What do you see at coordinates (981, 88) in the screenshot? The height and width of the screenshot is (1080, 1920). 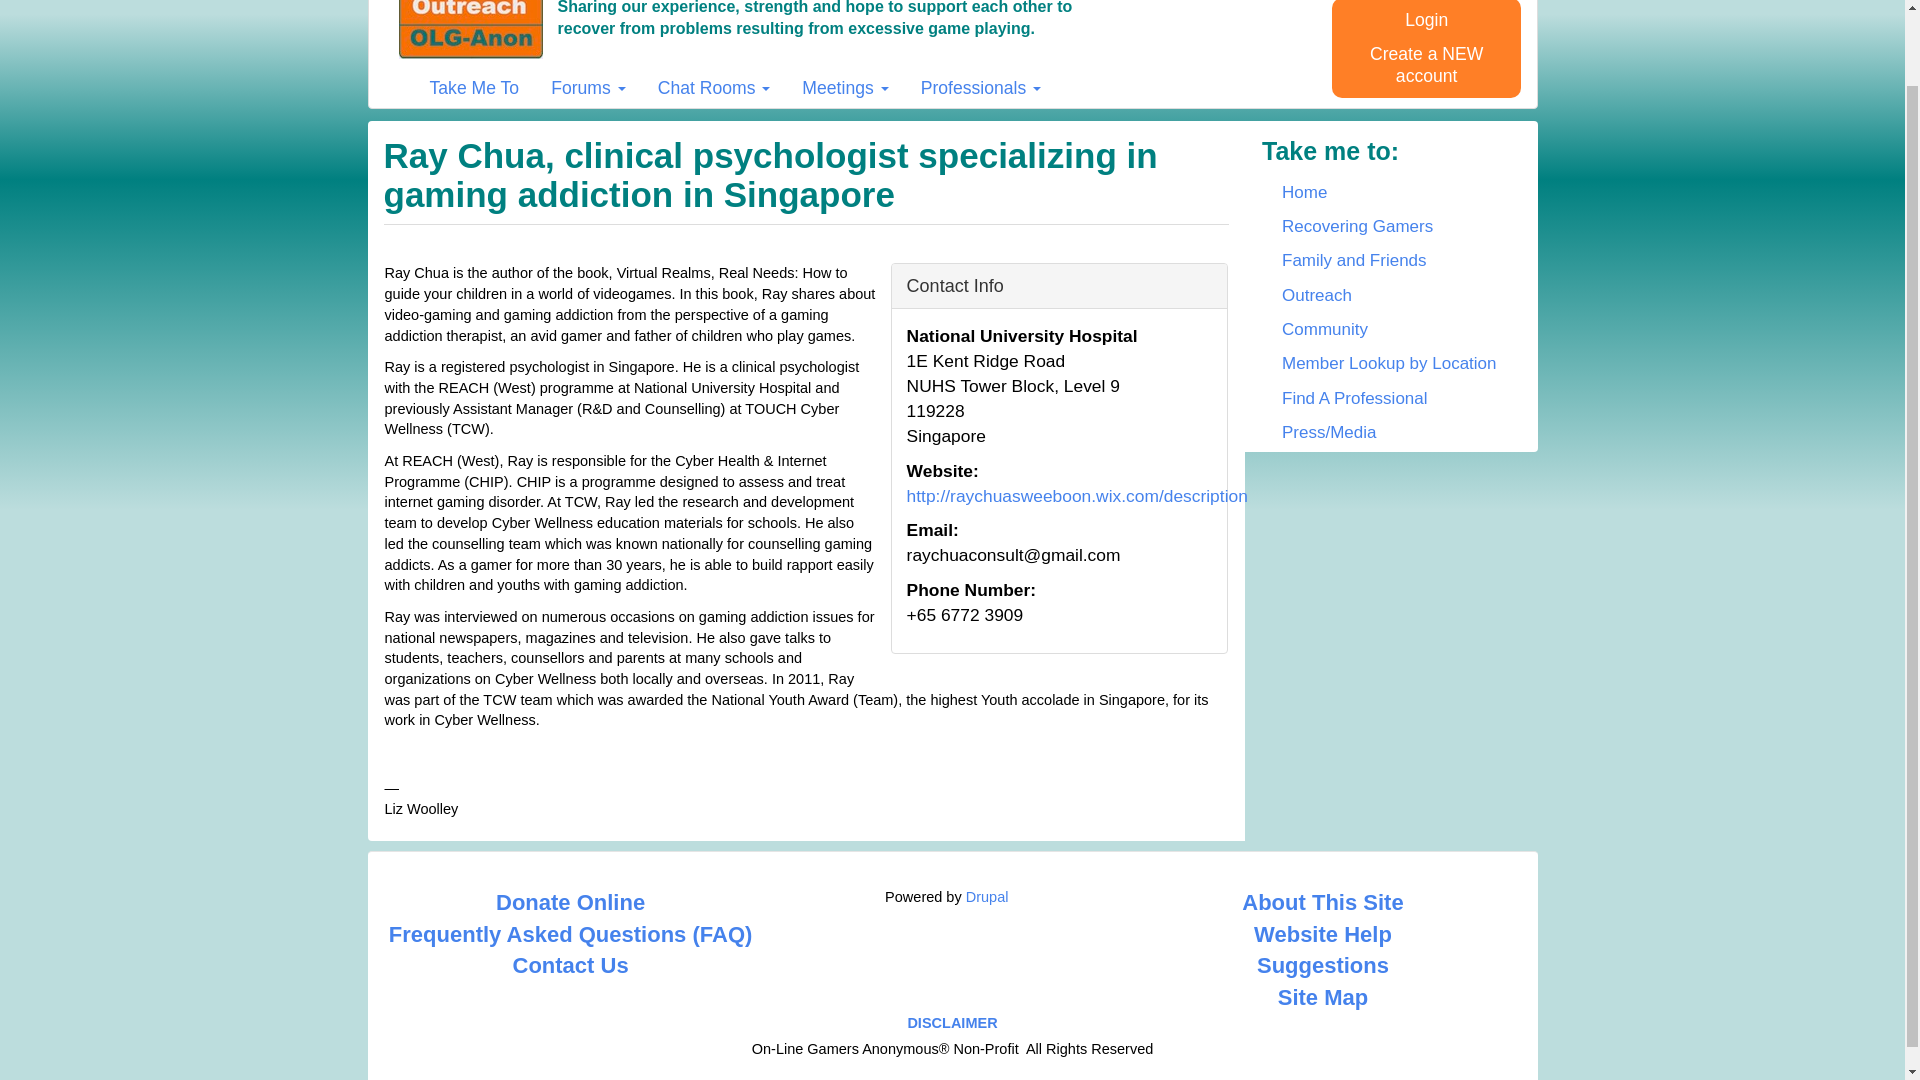 I see `Professionals` at bounding box center [981, 88].